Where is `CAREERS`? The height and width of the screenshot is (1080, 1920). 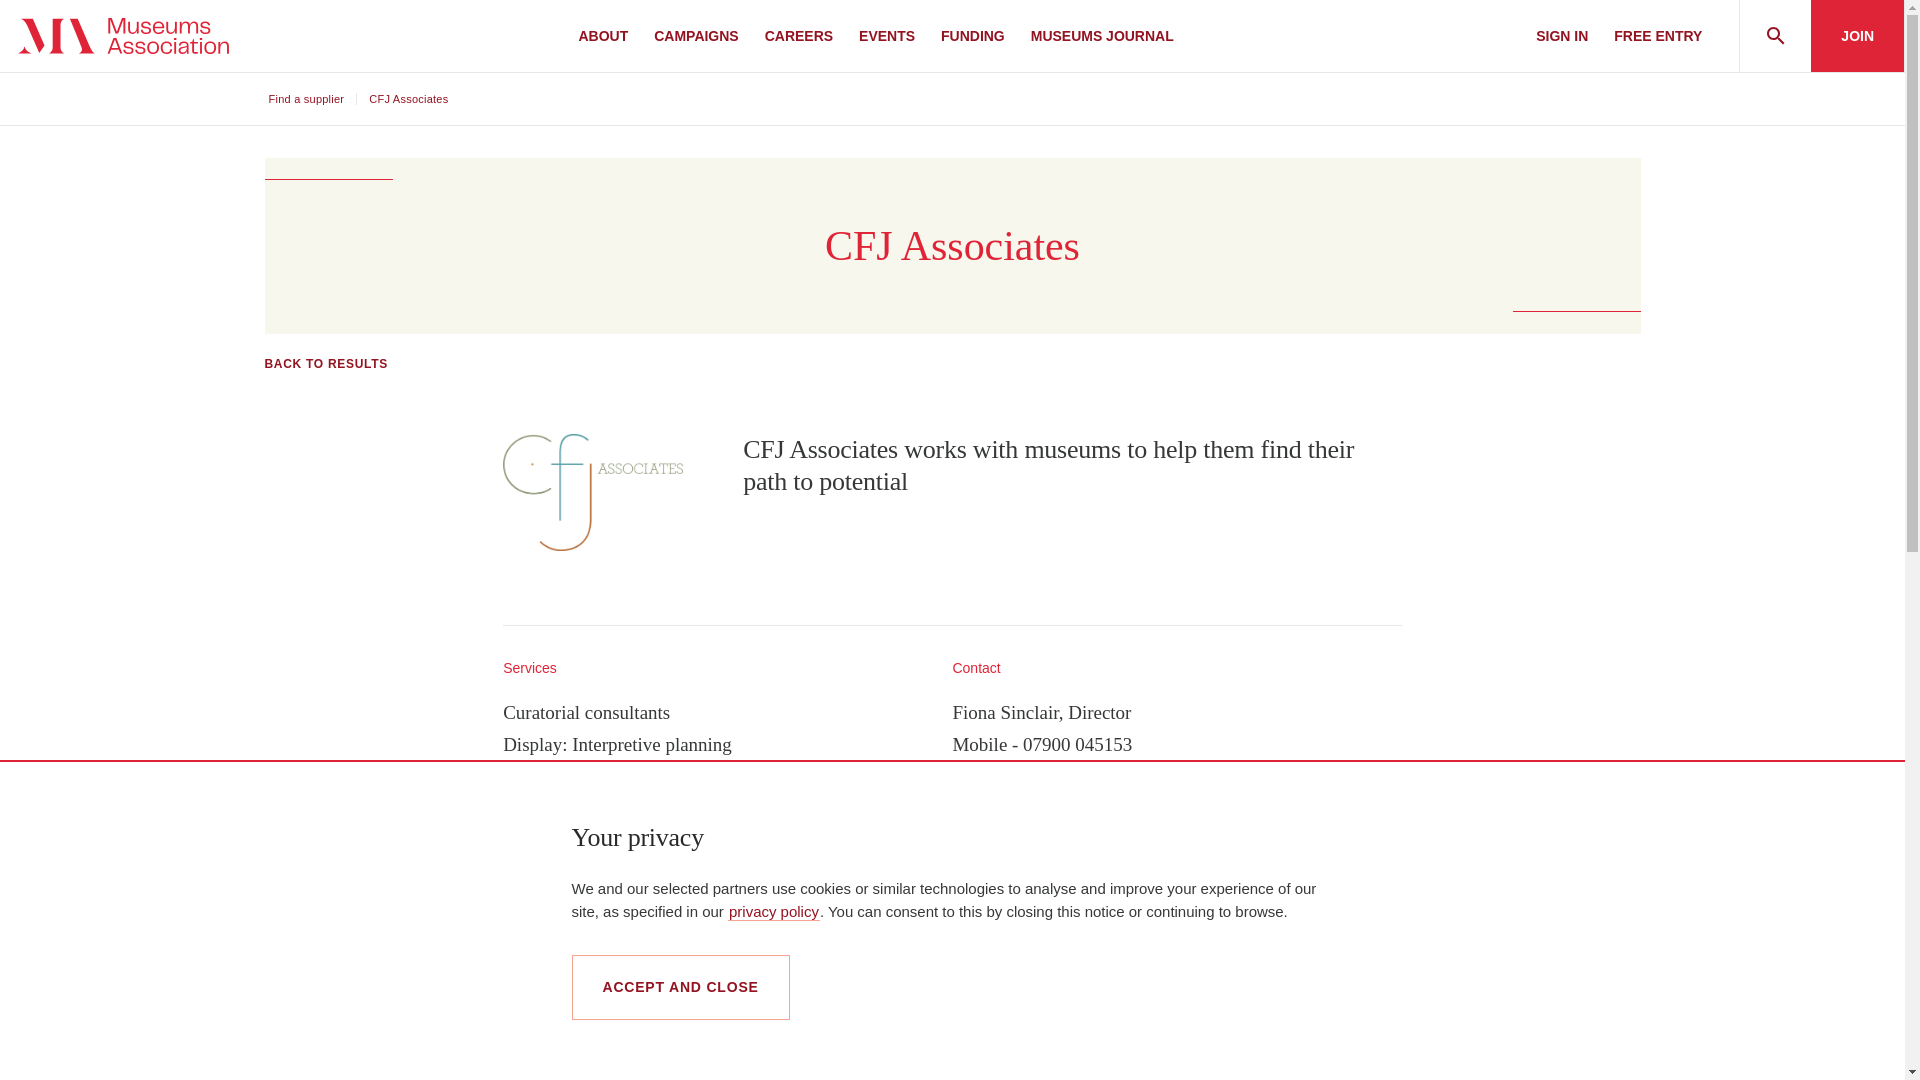 CAREERS is located at coordinates (798, 36).